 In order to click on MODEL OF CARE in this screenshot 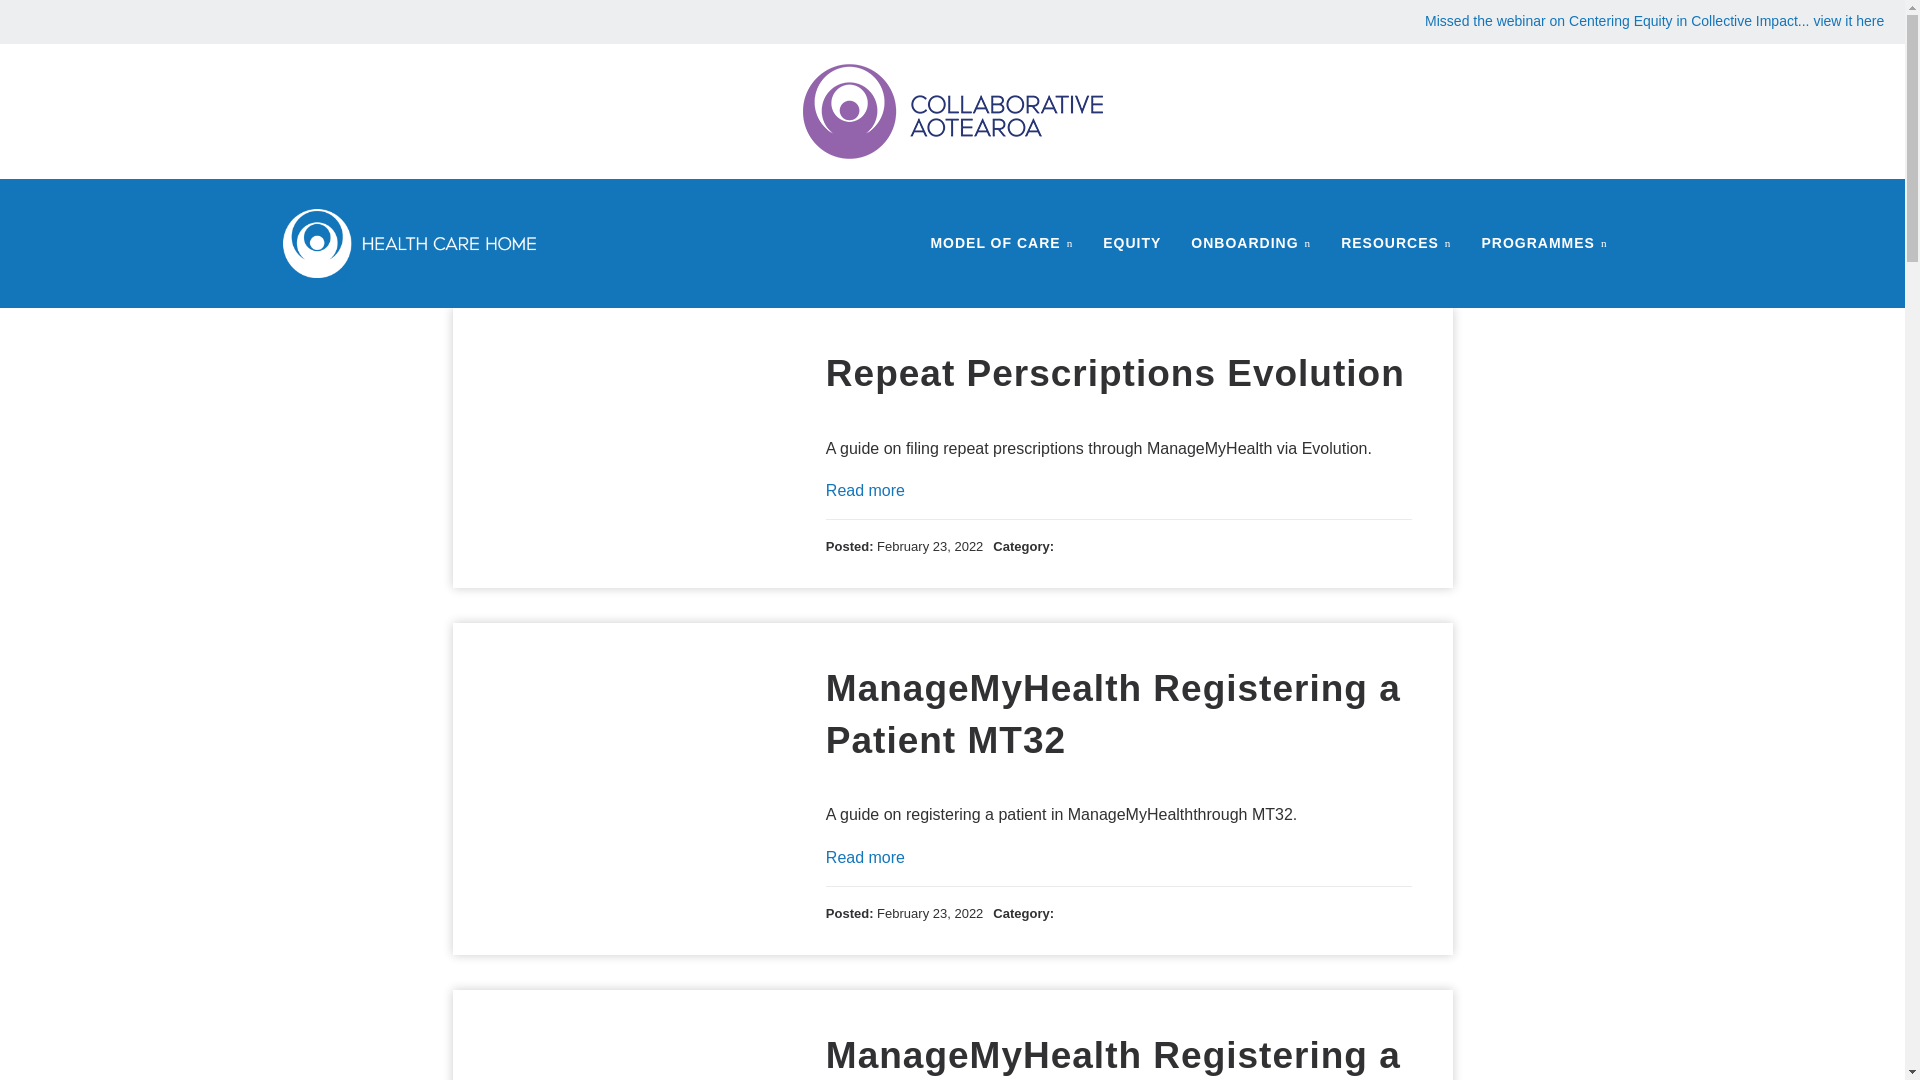, I will do `click(1002, 242)`.